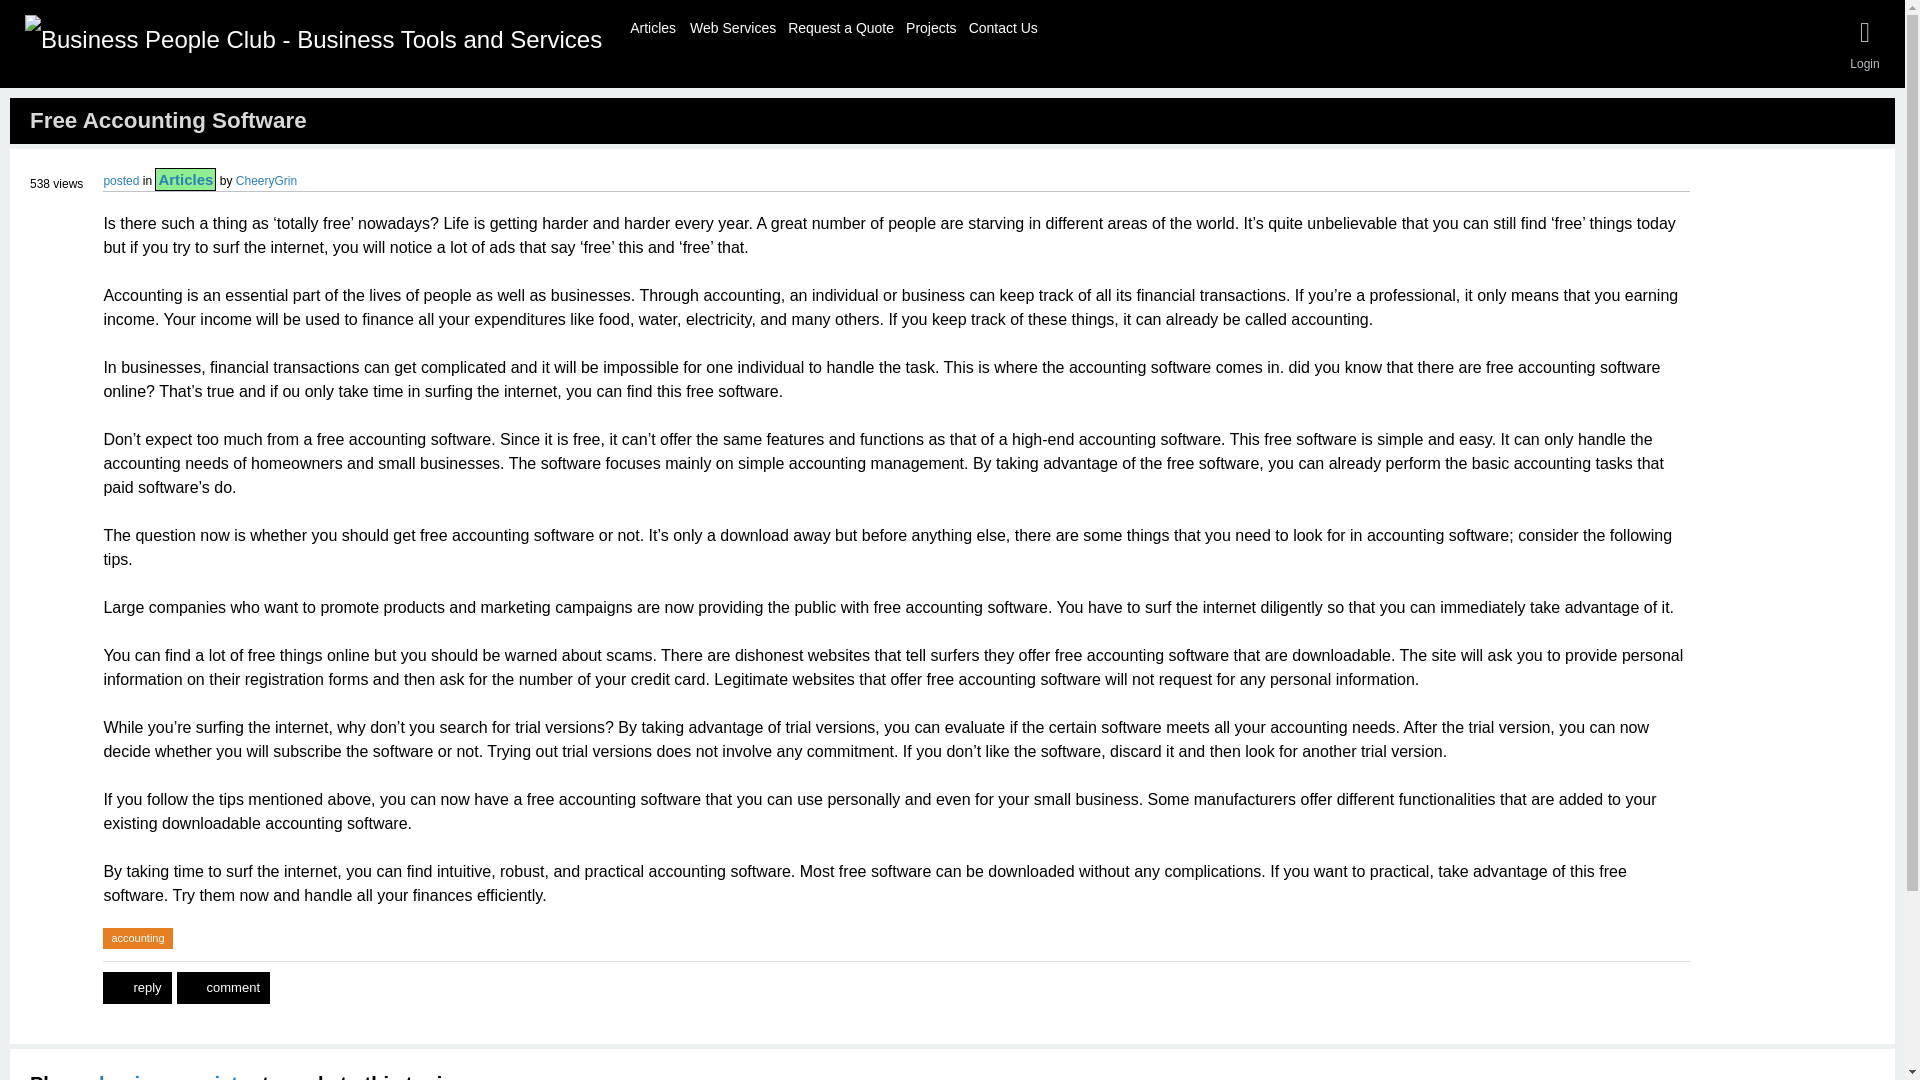 This screenshot has width=1920, height=1080. Describe the element at coordinates (840, 25) in the screenshot. I see `Request a Quote` at that location.